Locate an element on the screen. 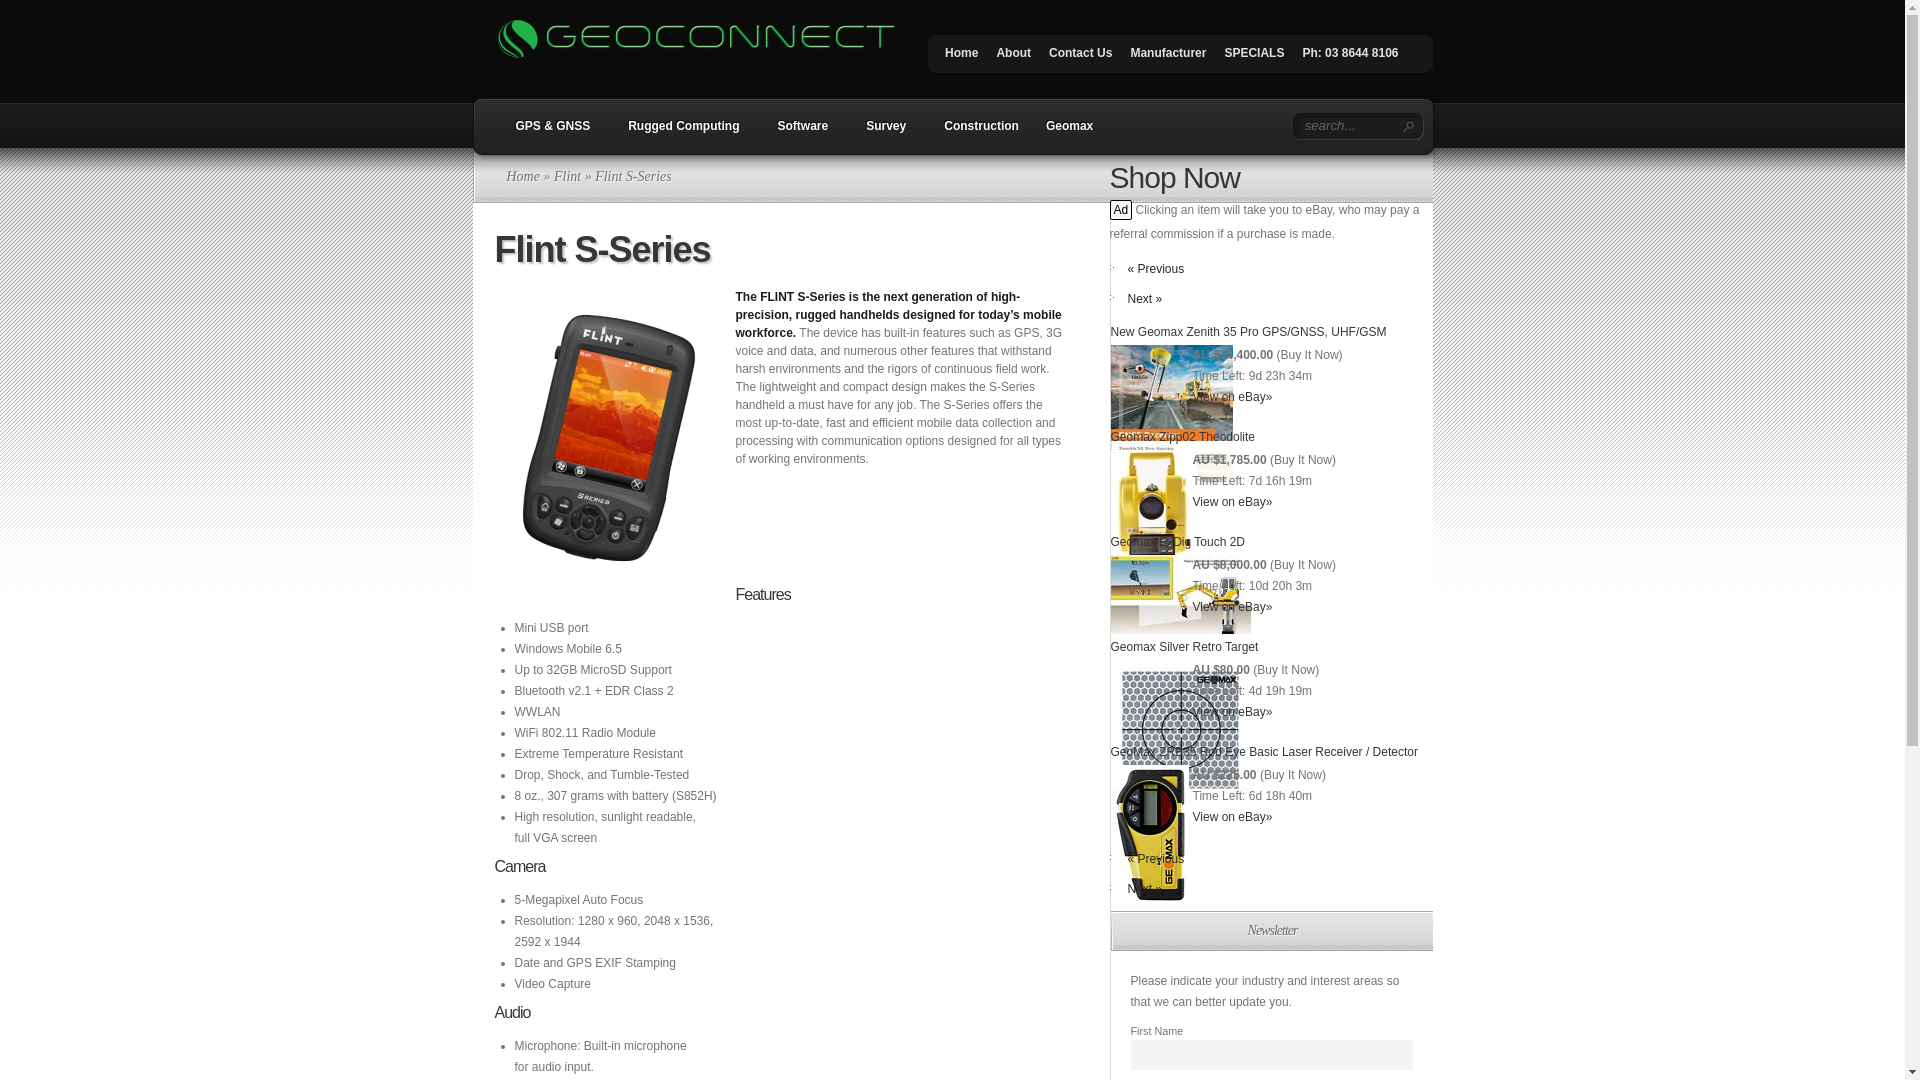  Manufacturer is located at coordinates (1168, 58).